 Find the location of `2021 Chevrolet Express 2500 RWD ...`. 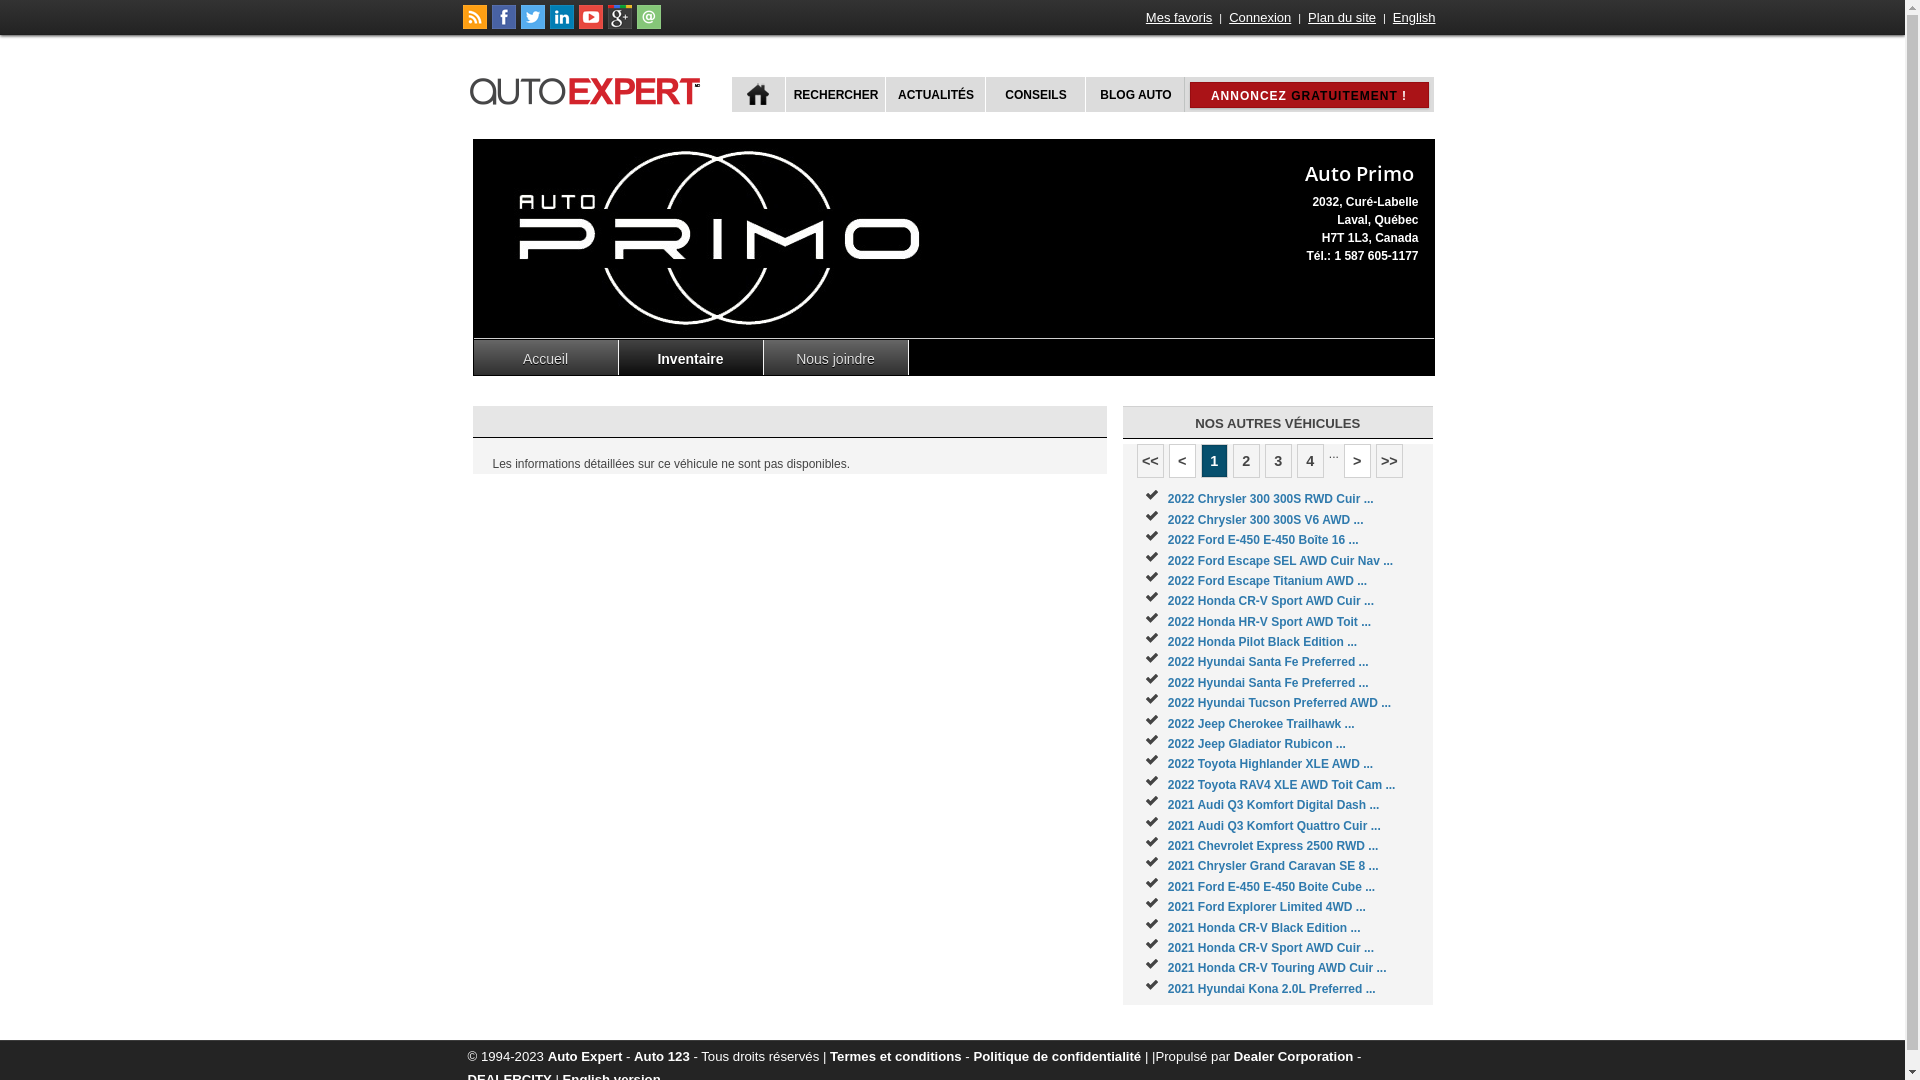

2021 Chevrolet Express 2500 RWD ... is located at coordinates (1274, 846).